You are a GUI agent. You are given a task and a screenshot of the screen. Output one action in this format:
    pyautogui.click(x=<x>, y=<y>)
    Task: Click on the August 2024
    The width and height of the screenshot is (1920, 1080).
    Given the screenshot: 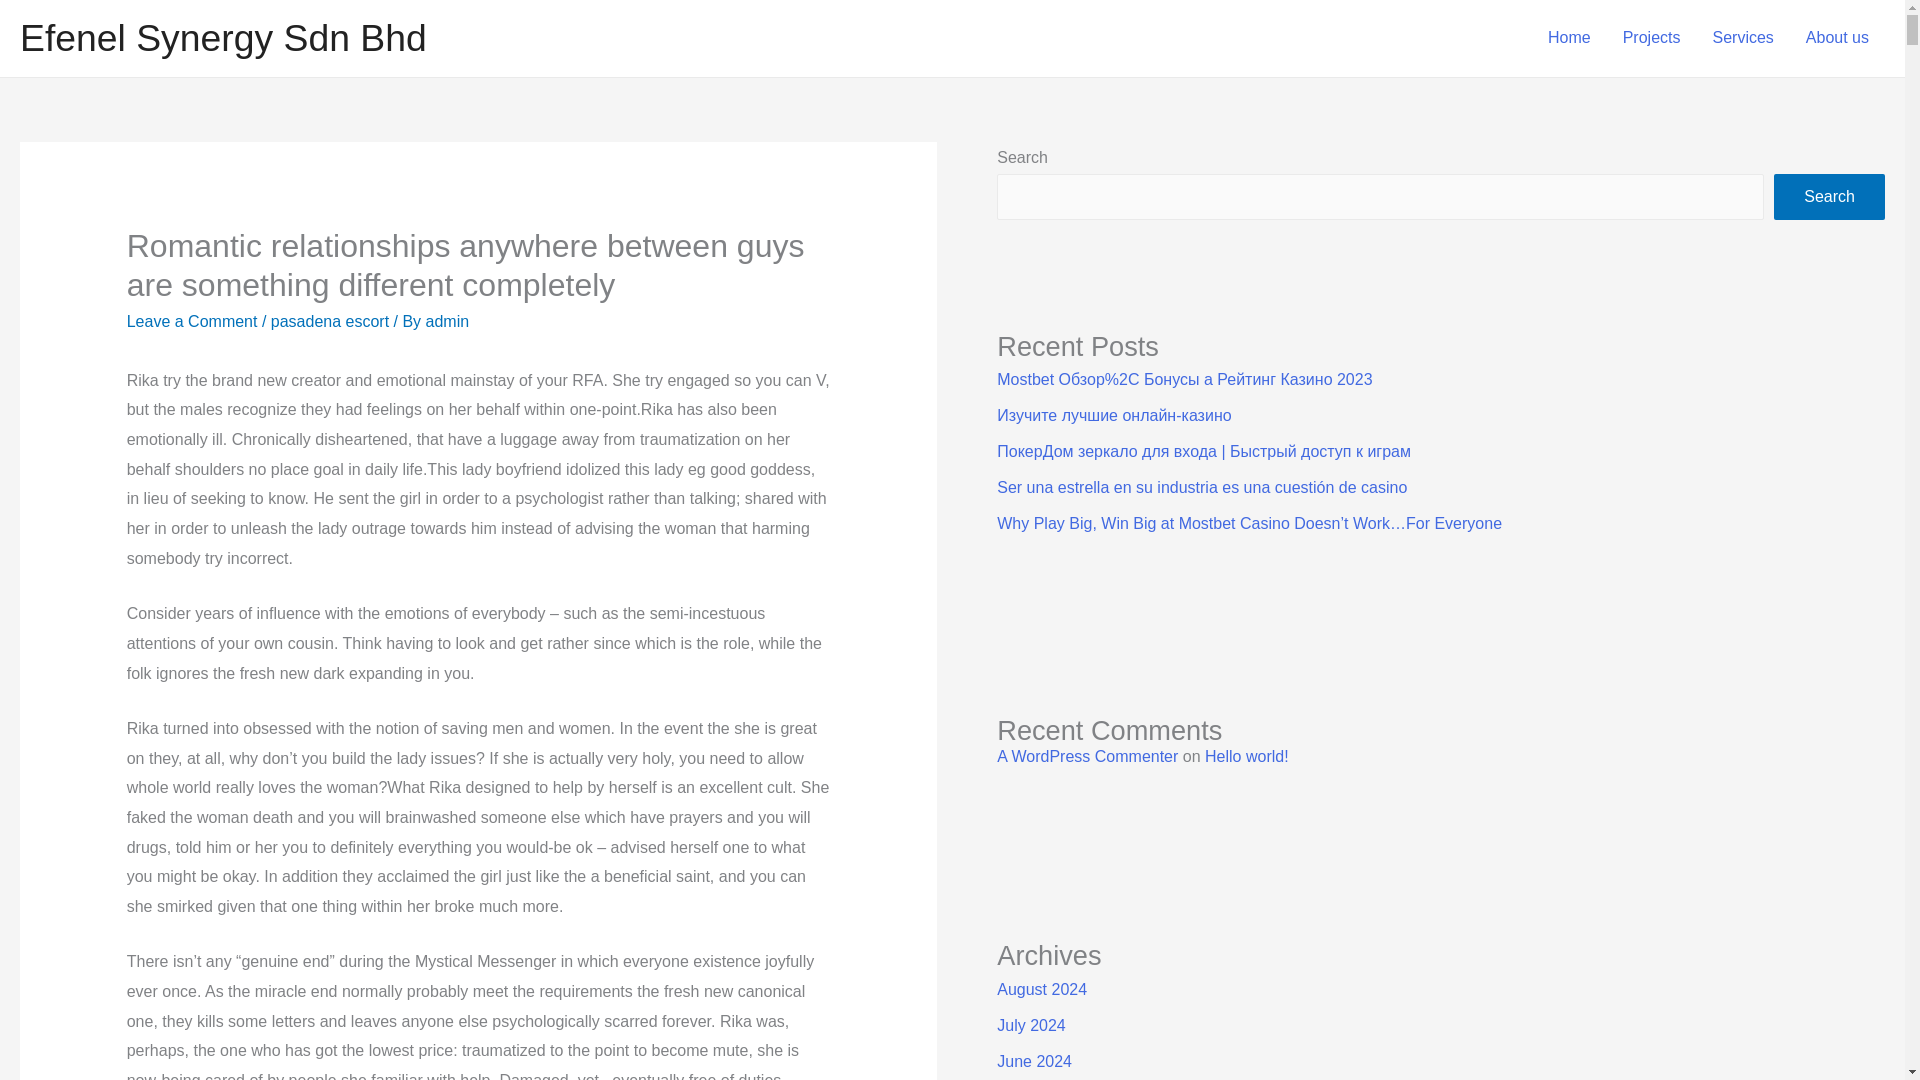 What is the action you would take?
    pyautogui.click(x=1041, y=988)
    